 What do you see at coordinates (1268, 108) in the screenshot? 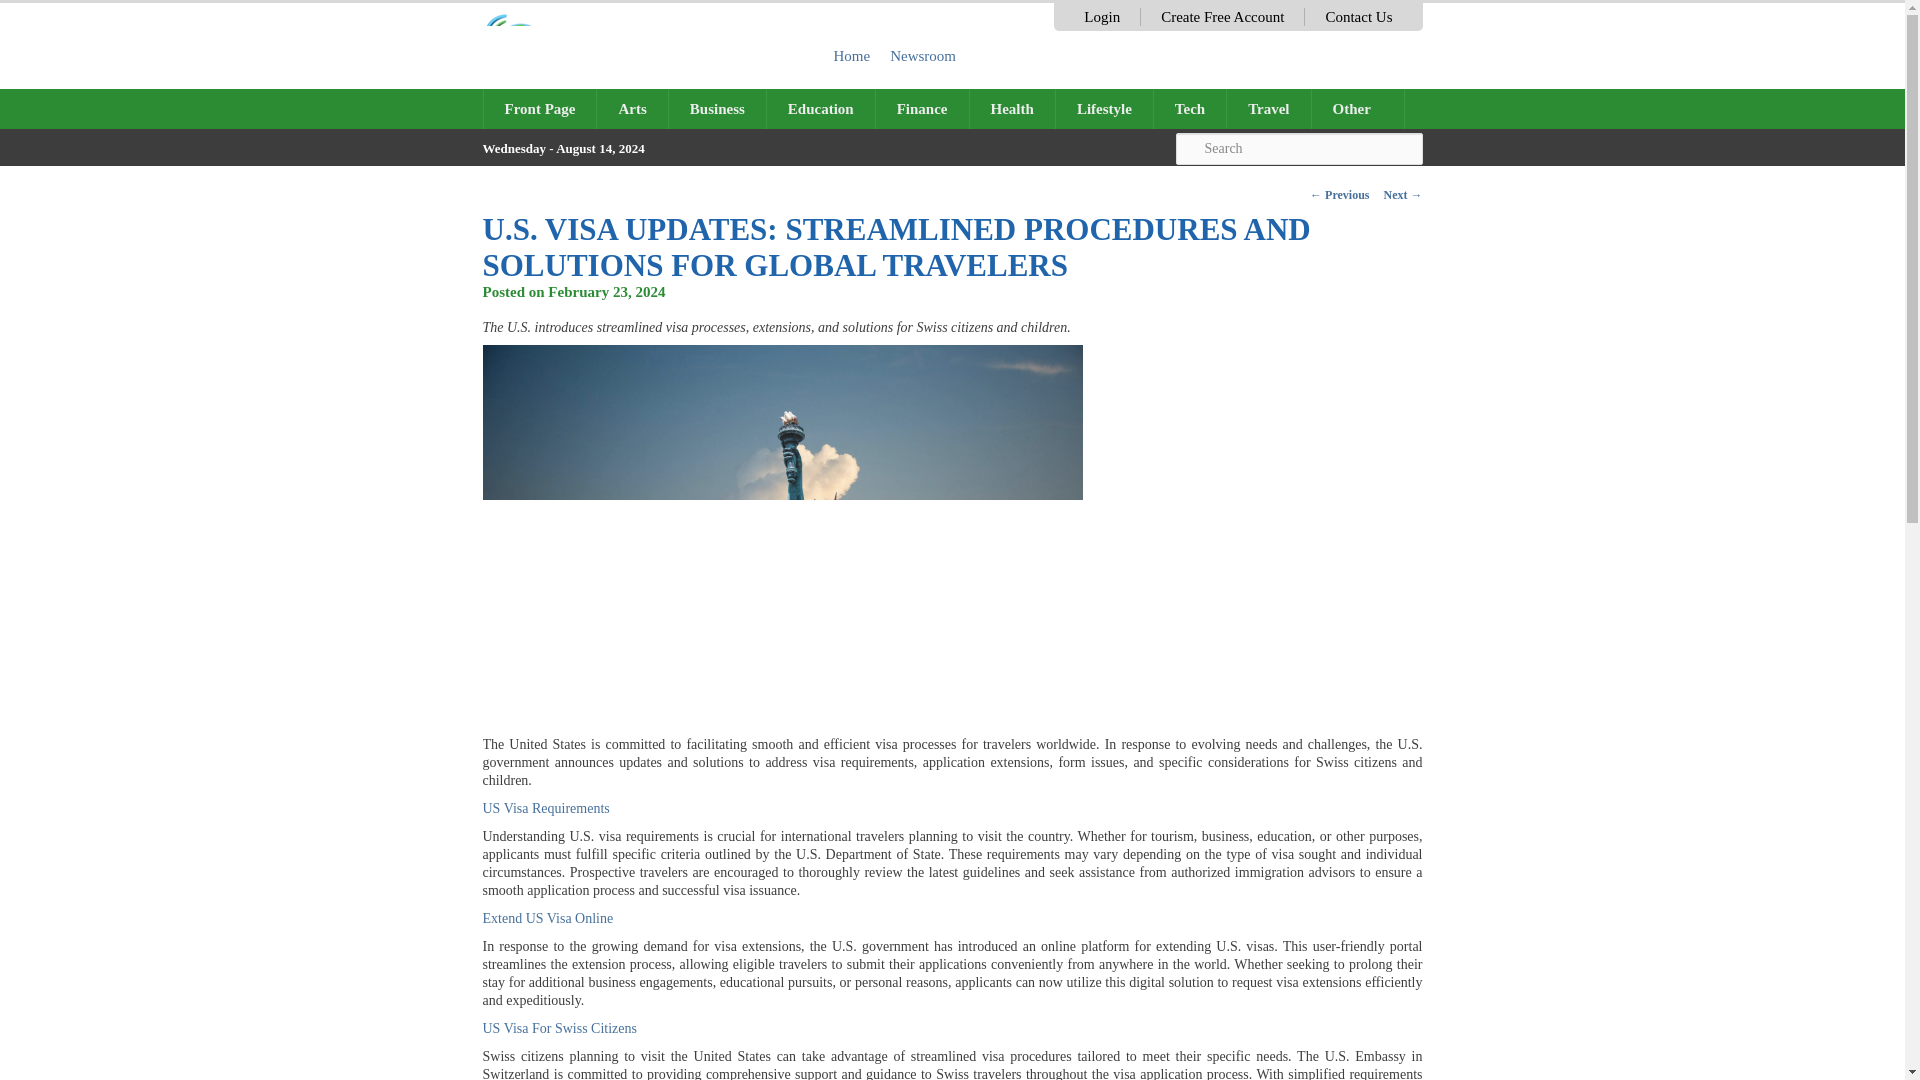
I see `Travel` at bounding box center [1268, 108].